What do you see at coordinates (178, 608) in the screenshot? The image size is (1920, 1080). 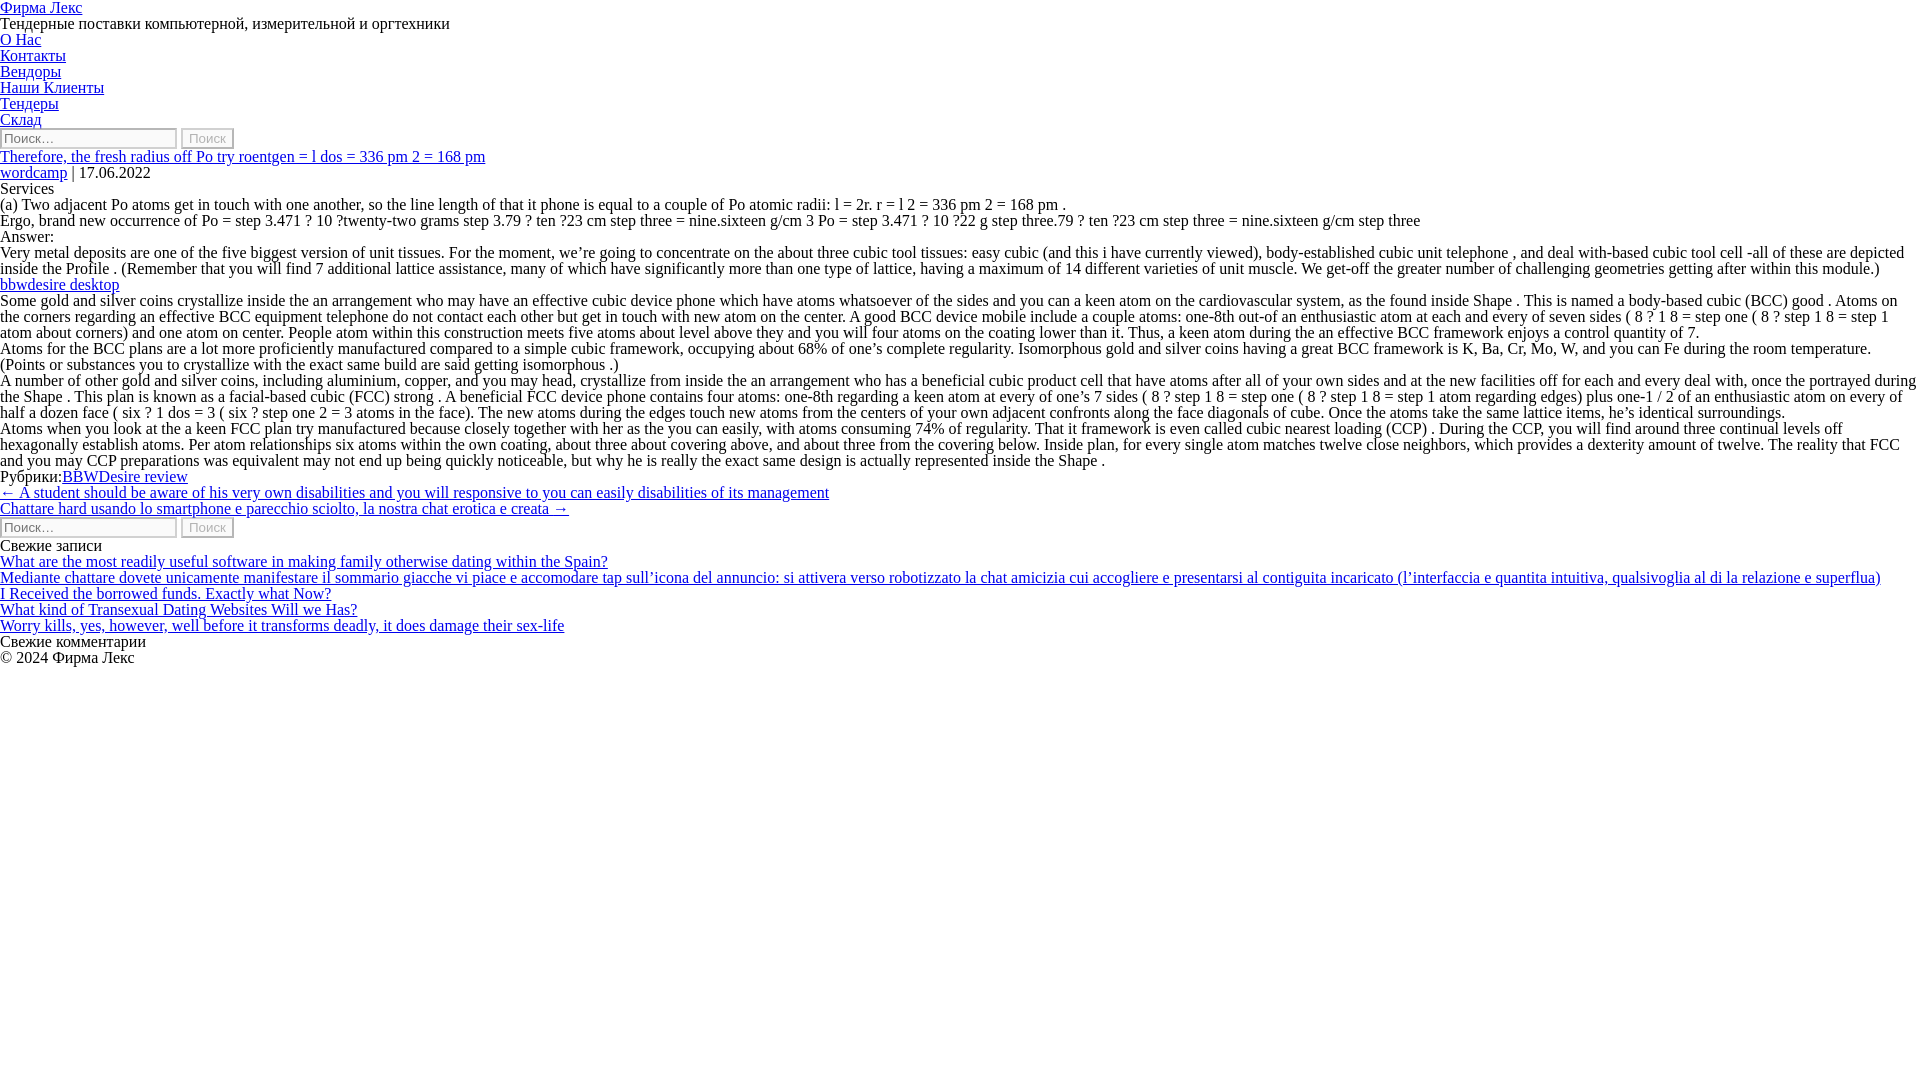 I see `What kind of Transexual Dating Websites Will we Has?` at bounding box center [178, 608].